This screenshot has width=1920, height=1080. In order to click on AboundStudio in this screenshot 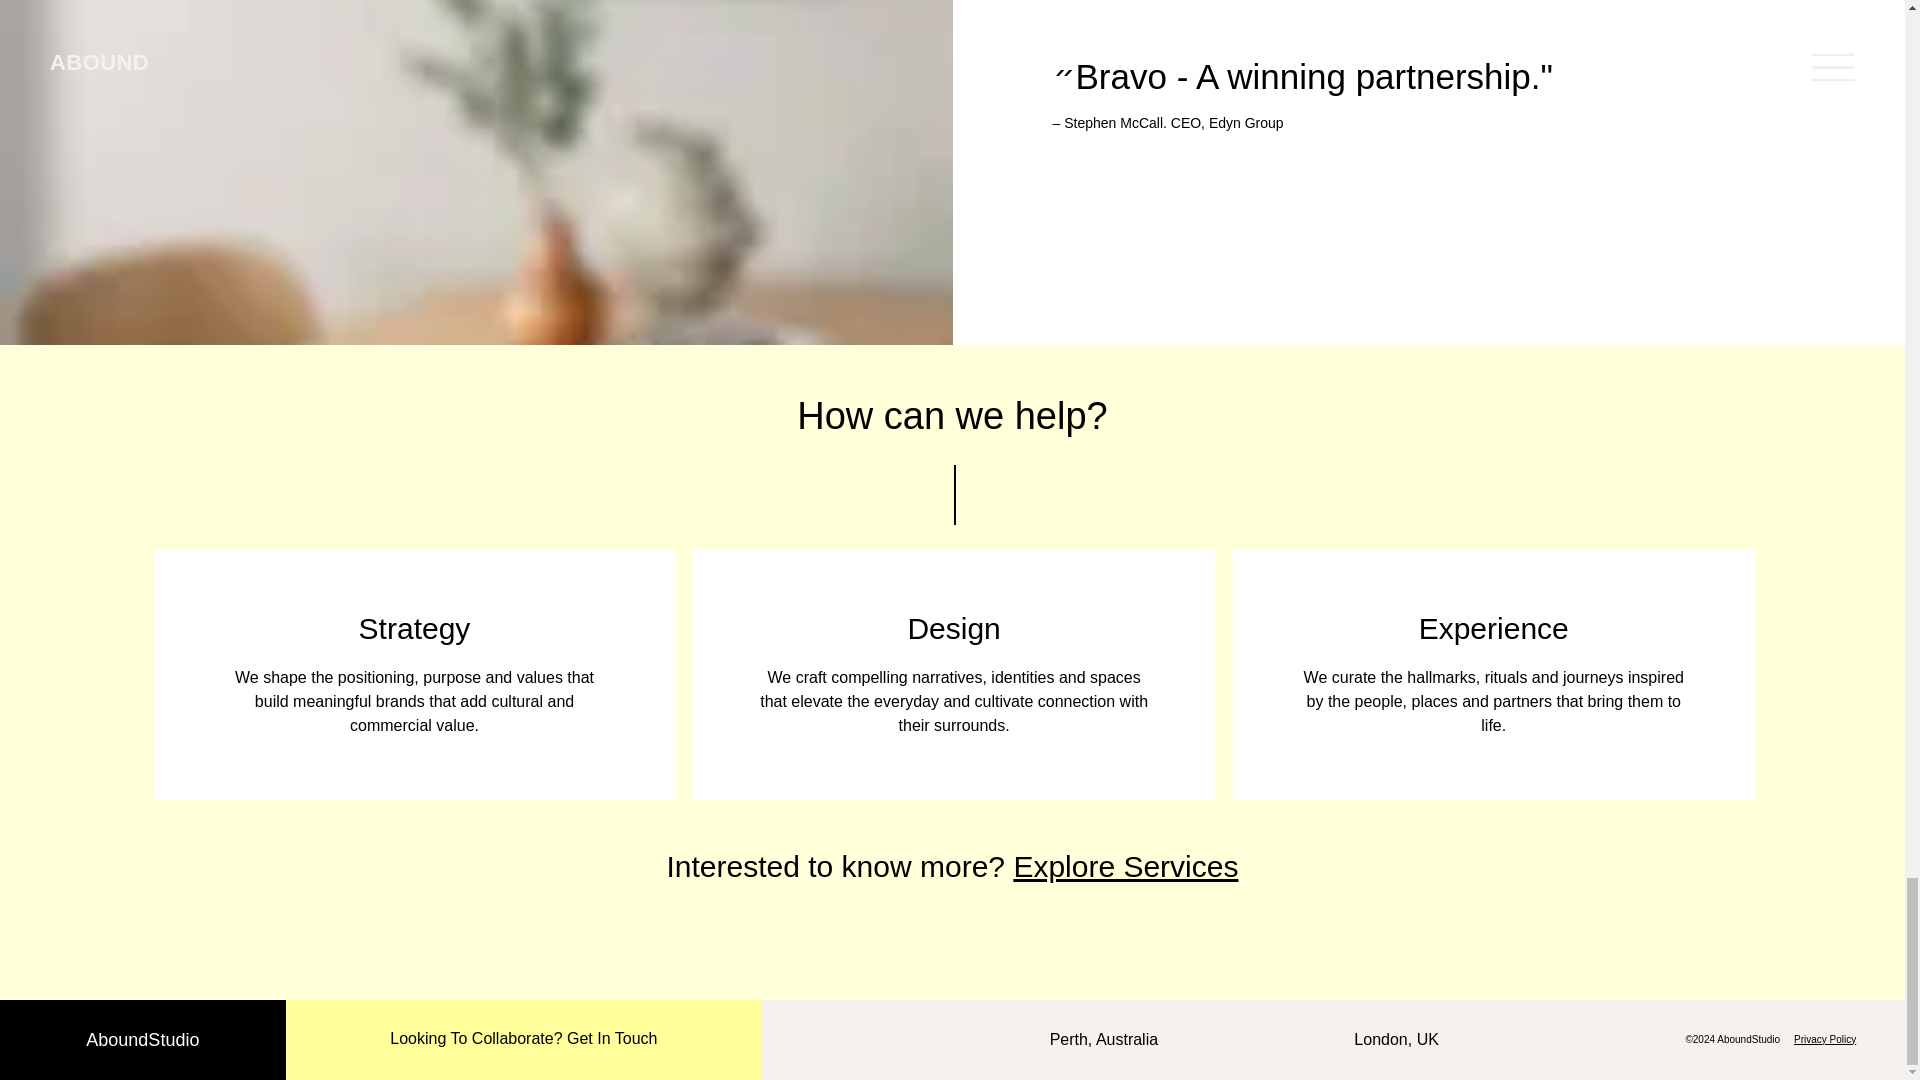, I will do `click(142, 1040)`.